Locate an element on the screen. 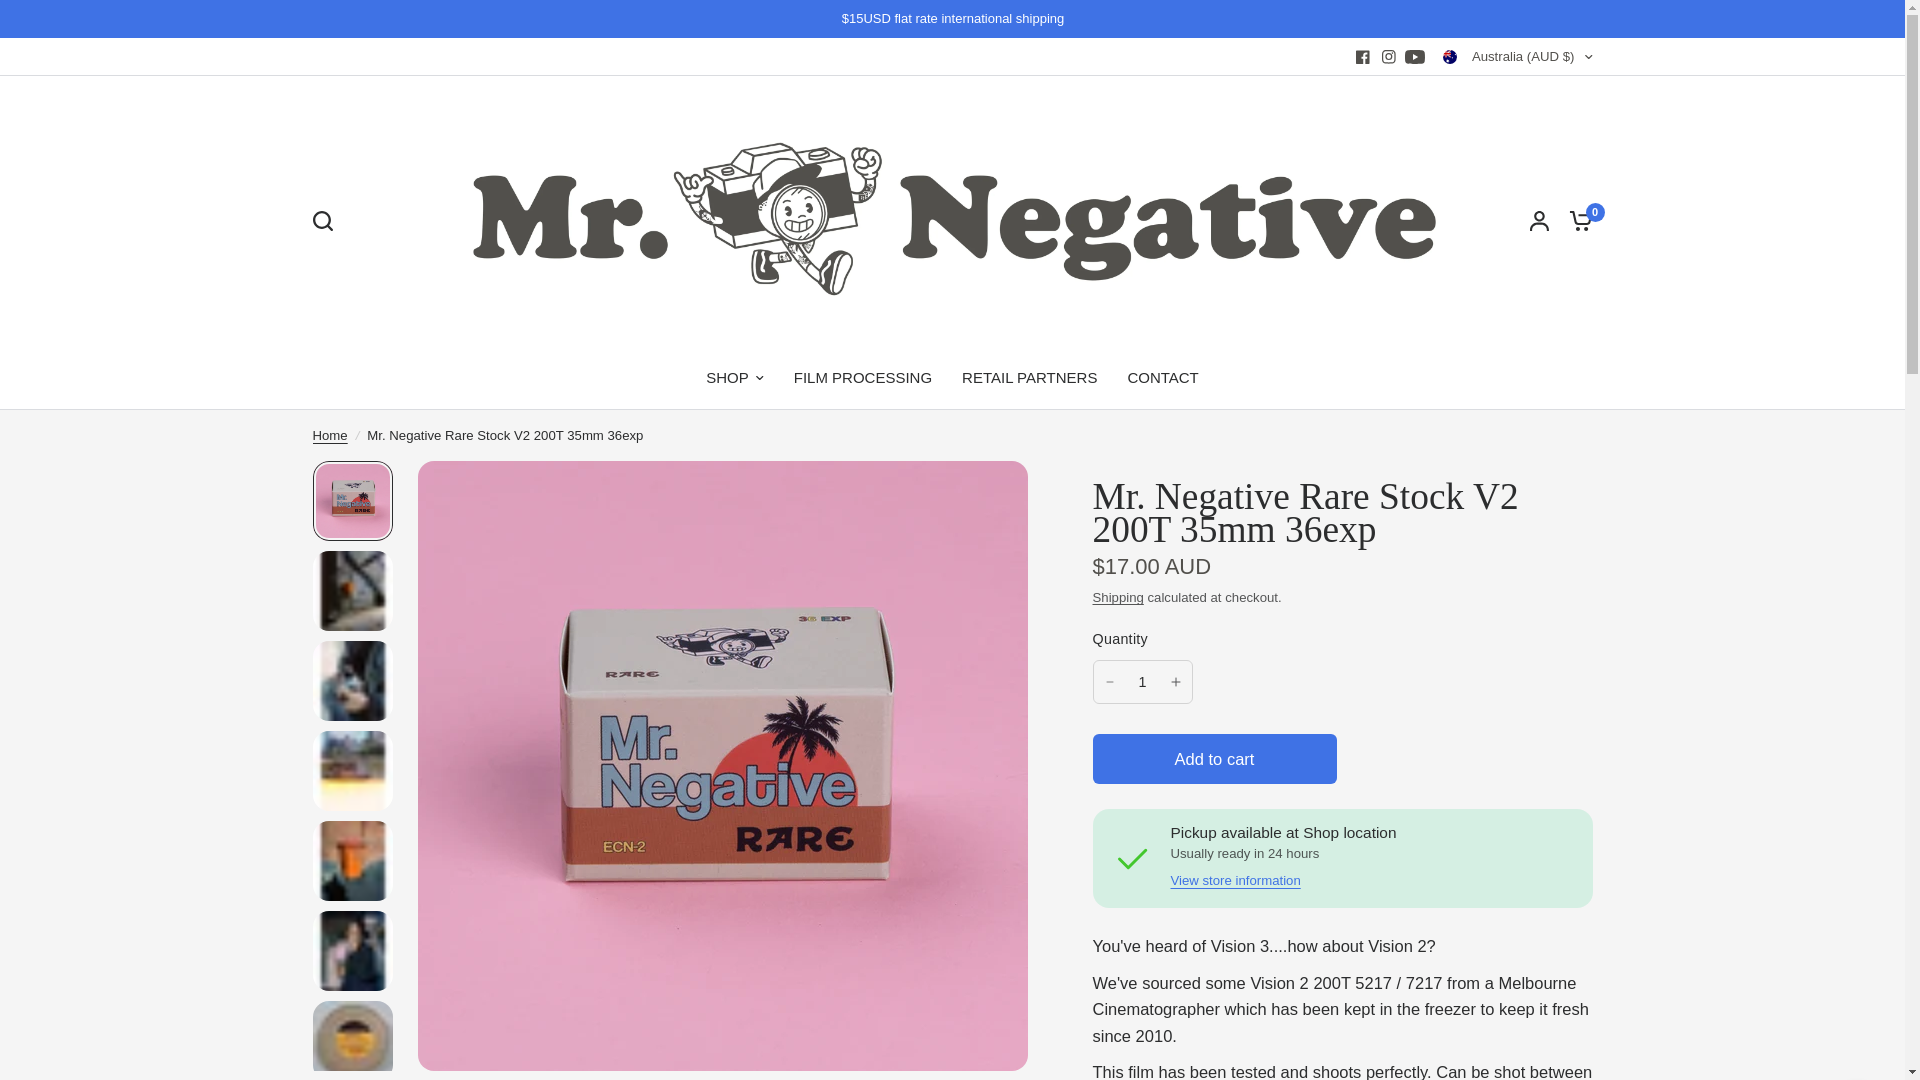 This screenshot has height=1080, width=1920. Instagram is located at coordinates (1388, 57).